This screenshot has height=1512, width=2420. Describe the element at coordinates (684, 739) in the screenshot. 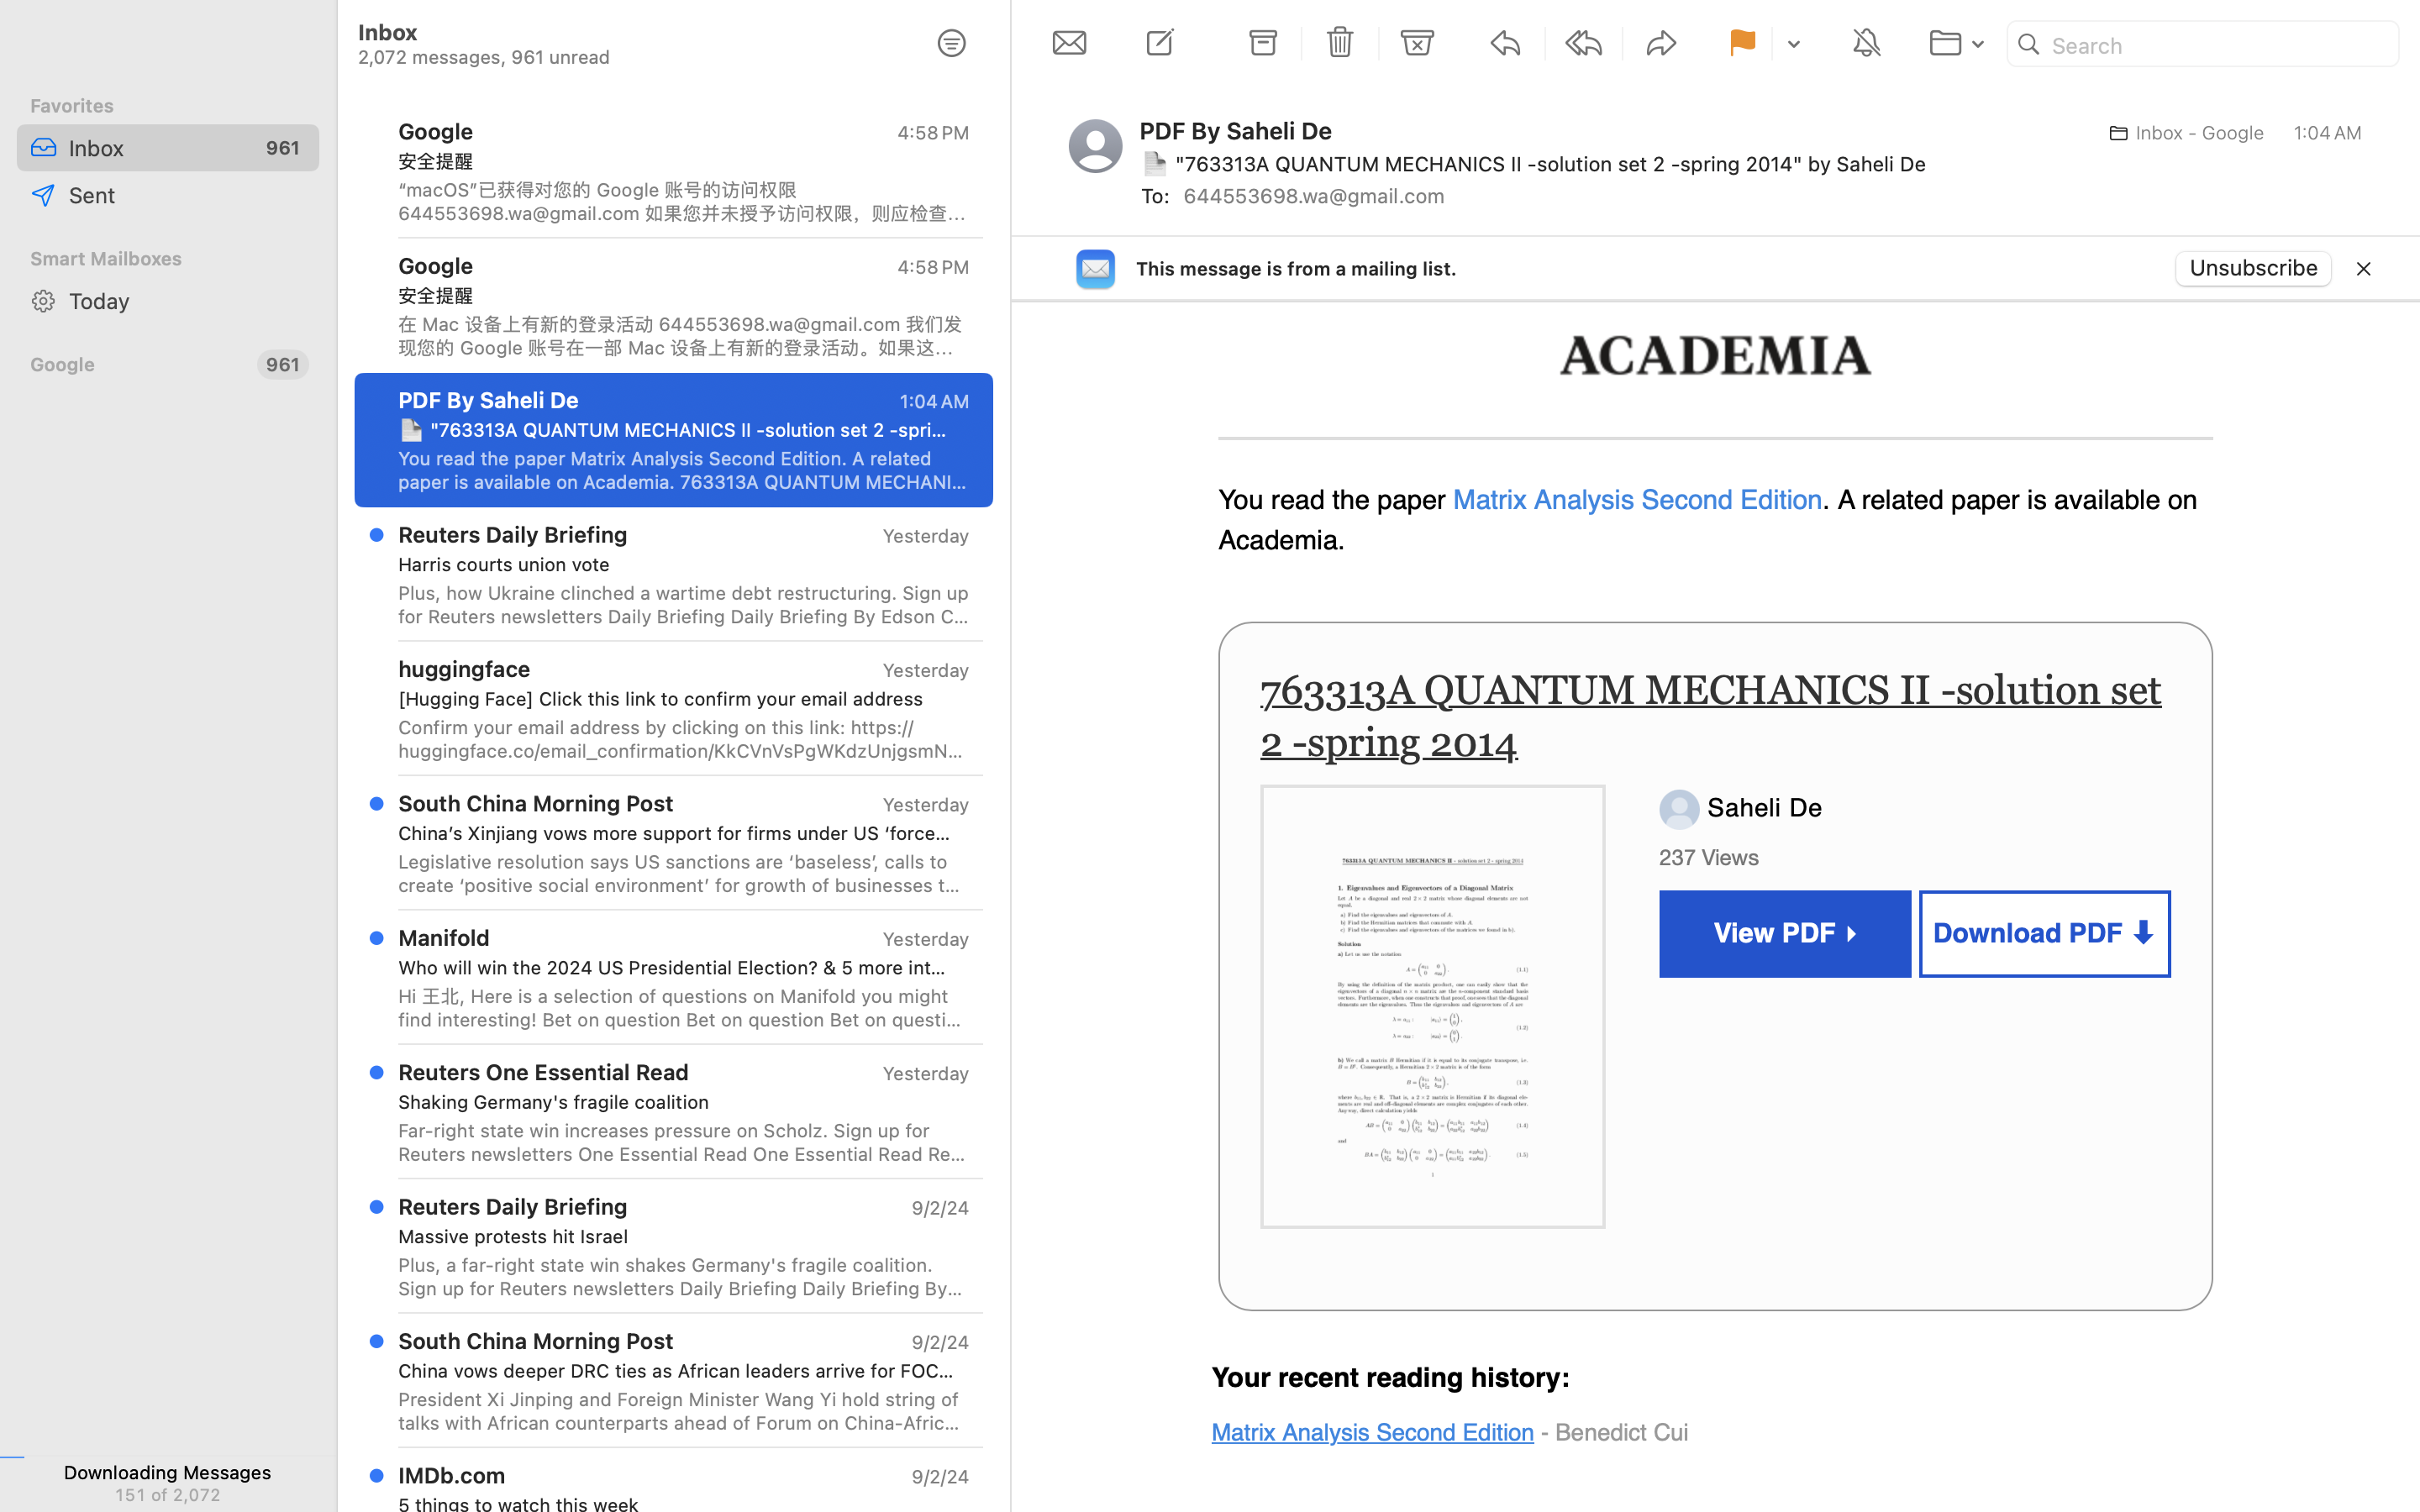

I see `Confirm your email address by clicking on this link: https://huggingface.co/email_confirmation/KkCVnVsPgWKdzUnjgsmNfQwgnwKH If you didn't create a Hugging Face account, you can ignore this email. Hugging Face: The AI community building the future.` at that location.